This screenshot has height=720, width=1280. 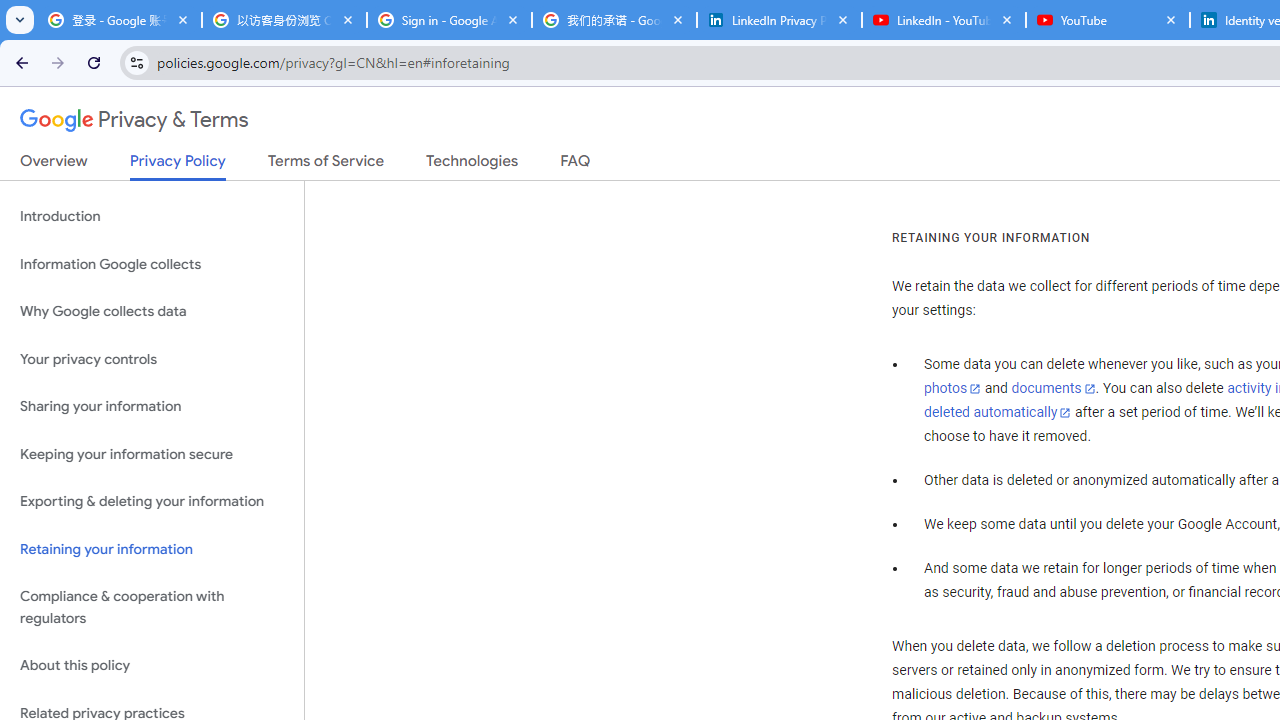 What do you see at coordinates (944, 20) in the screenshot?
I see `LinkedIn - YouTube` at bounding box center [944, 20].